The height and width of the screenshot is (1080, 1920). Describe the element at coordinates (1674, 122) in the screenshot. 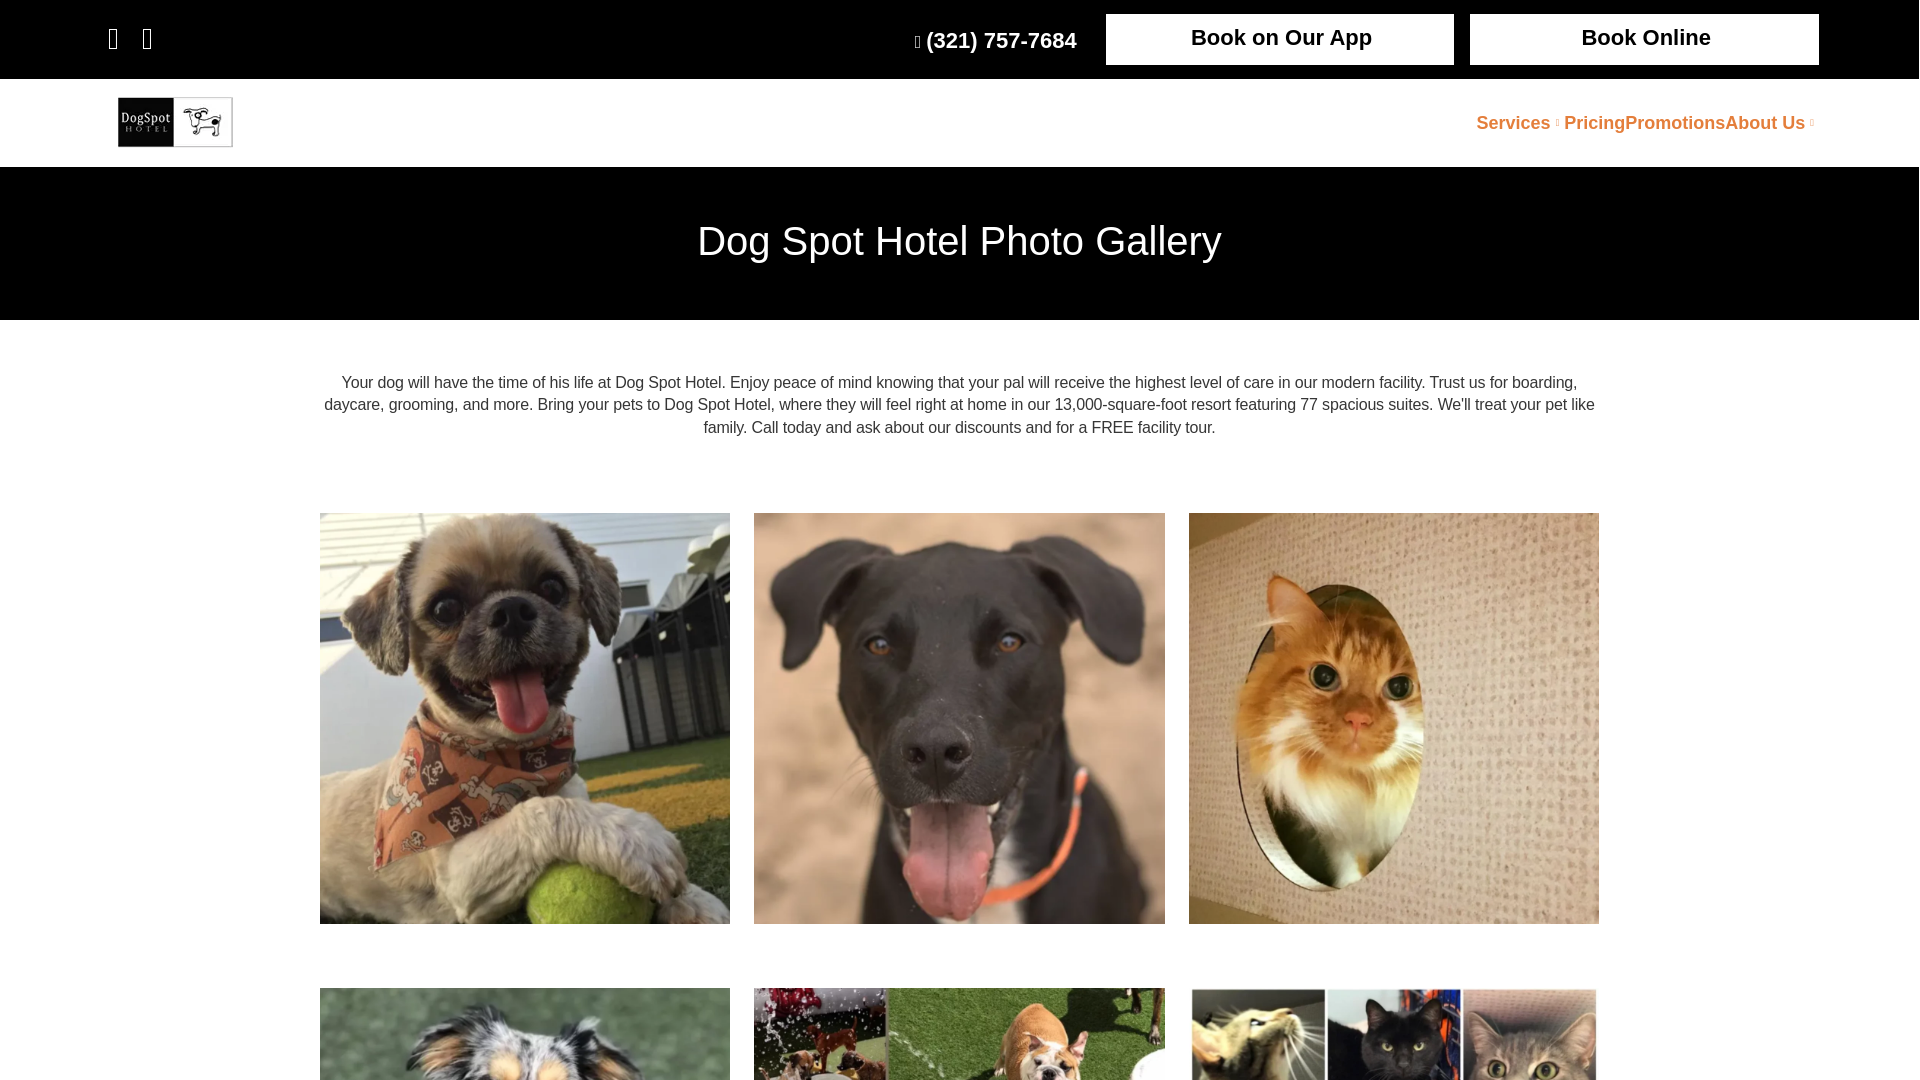

I see `Promotions` at that location.